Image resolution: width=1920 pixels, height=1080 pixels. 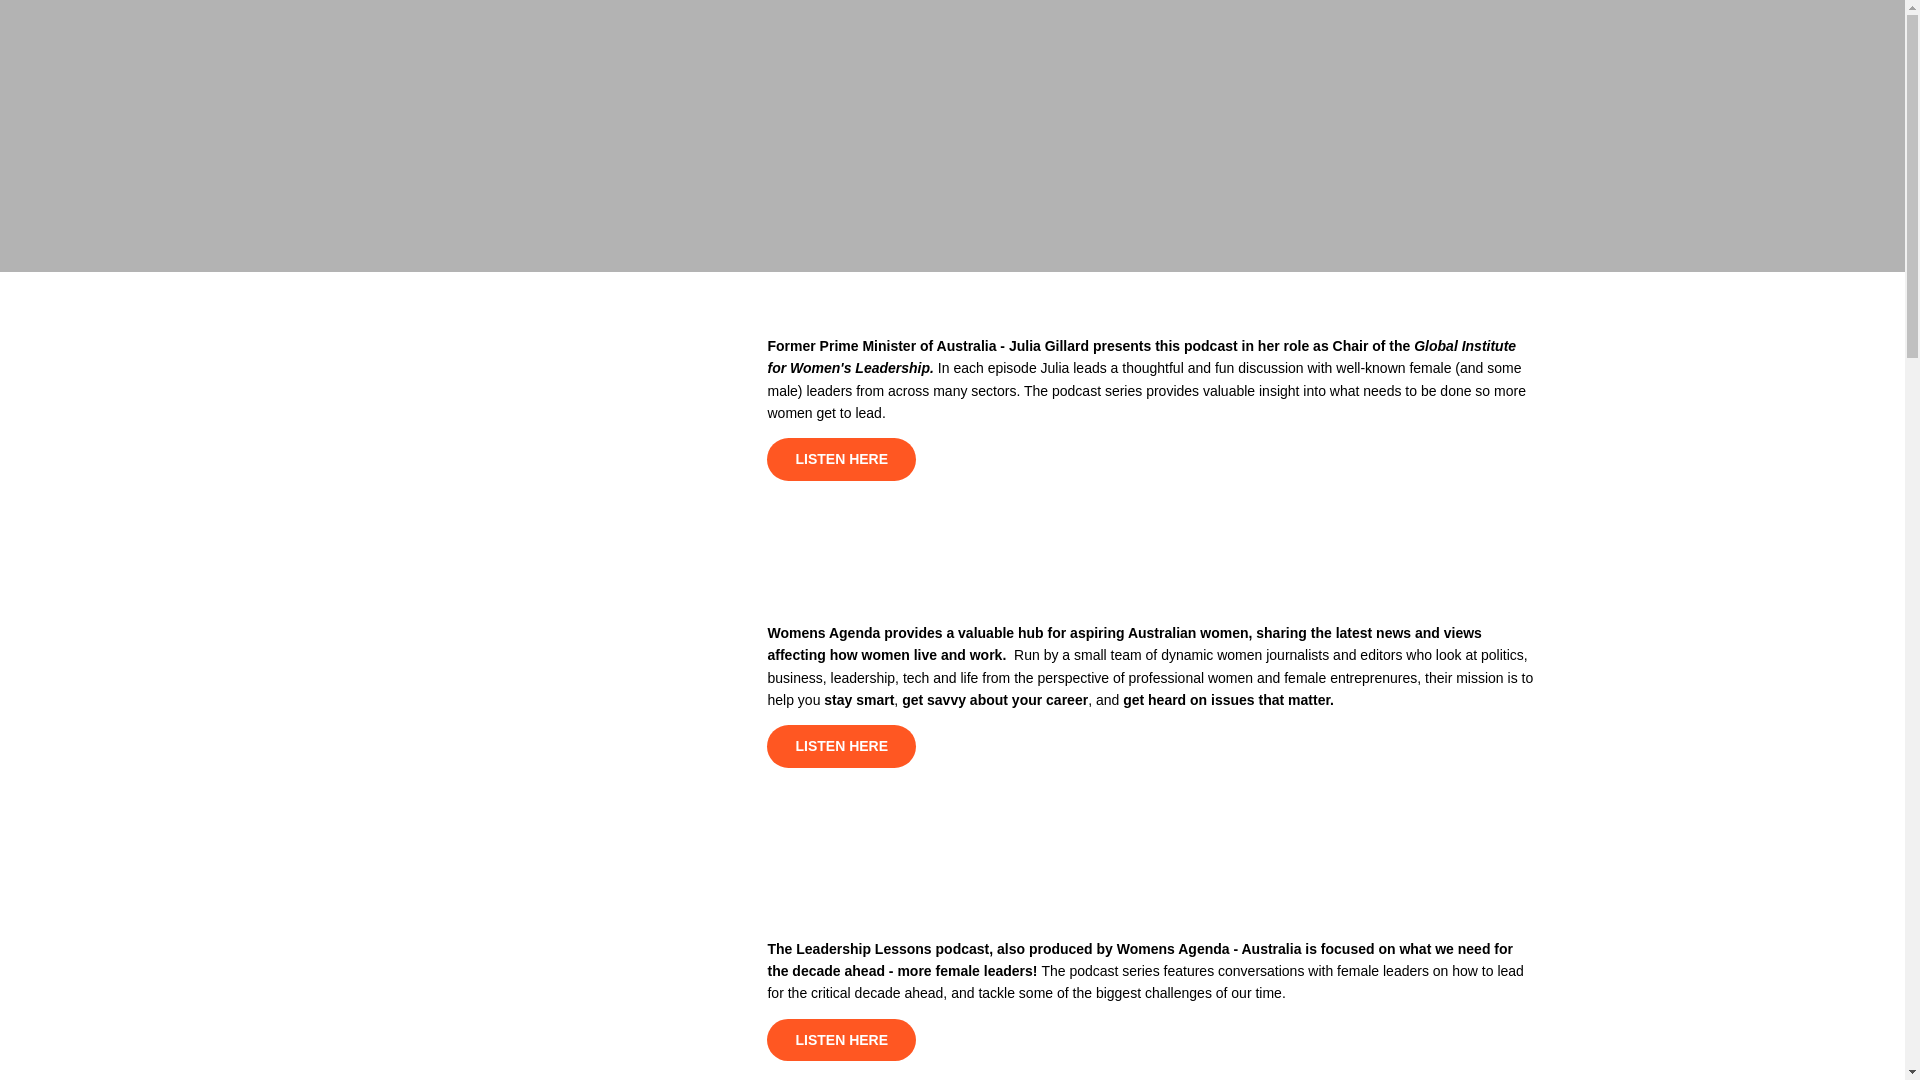 What do you see at coordinates (840, 746) in the screenshot?
I see `LISTEN HERE` at bounding box center [840, 746].